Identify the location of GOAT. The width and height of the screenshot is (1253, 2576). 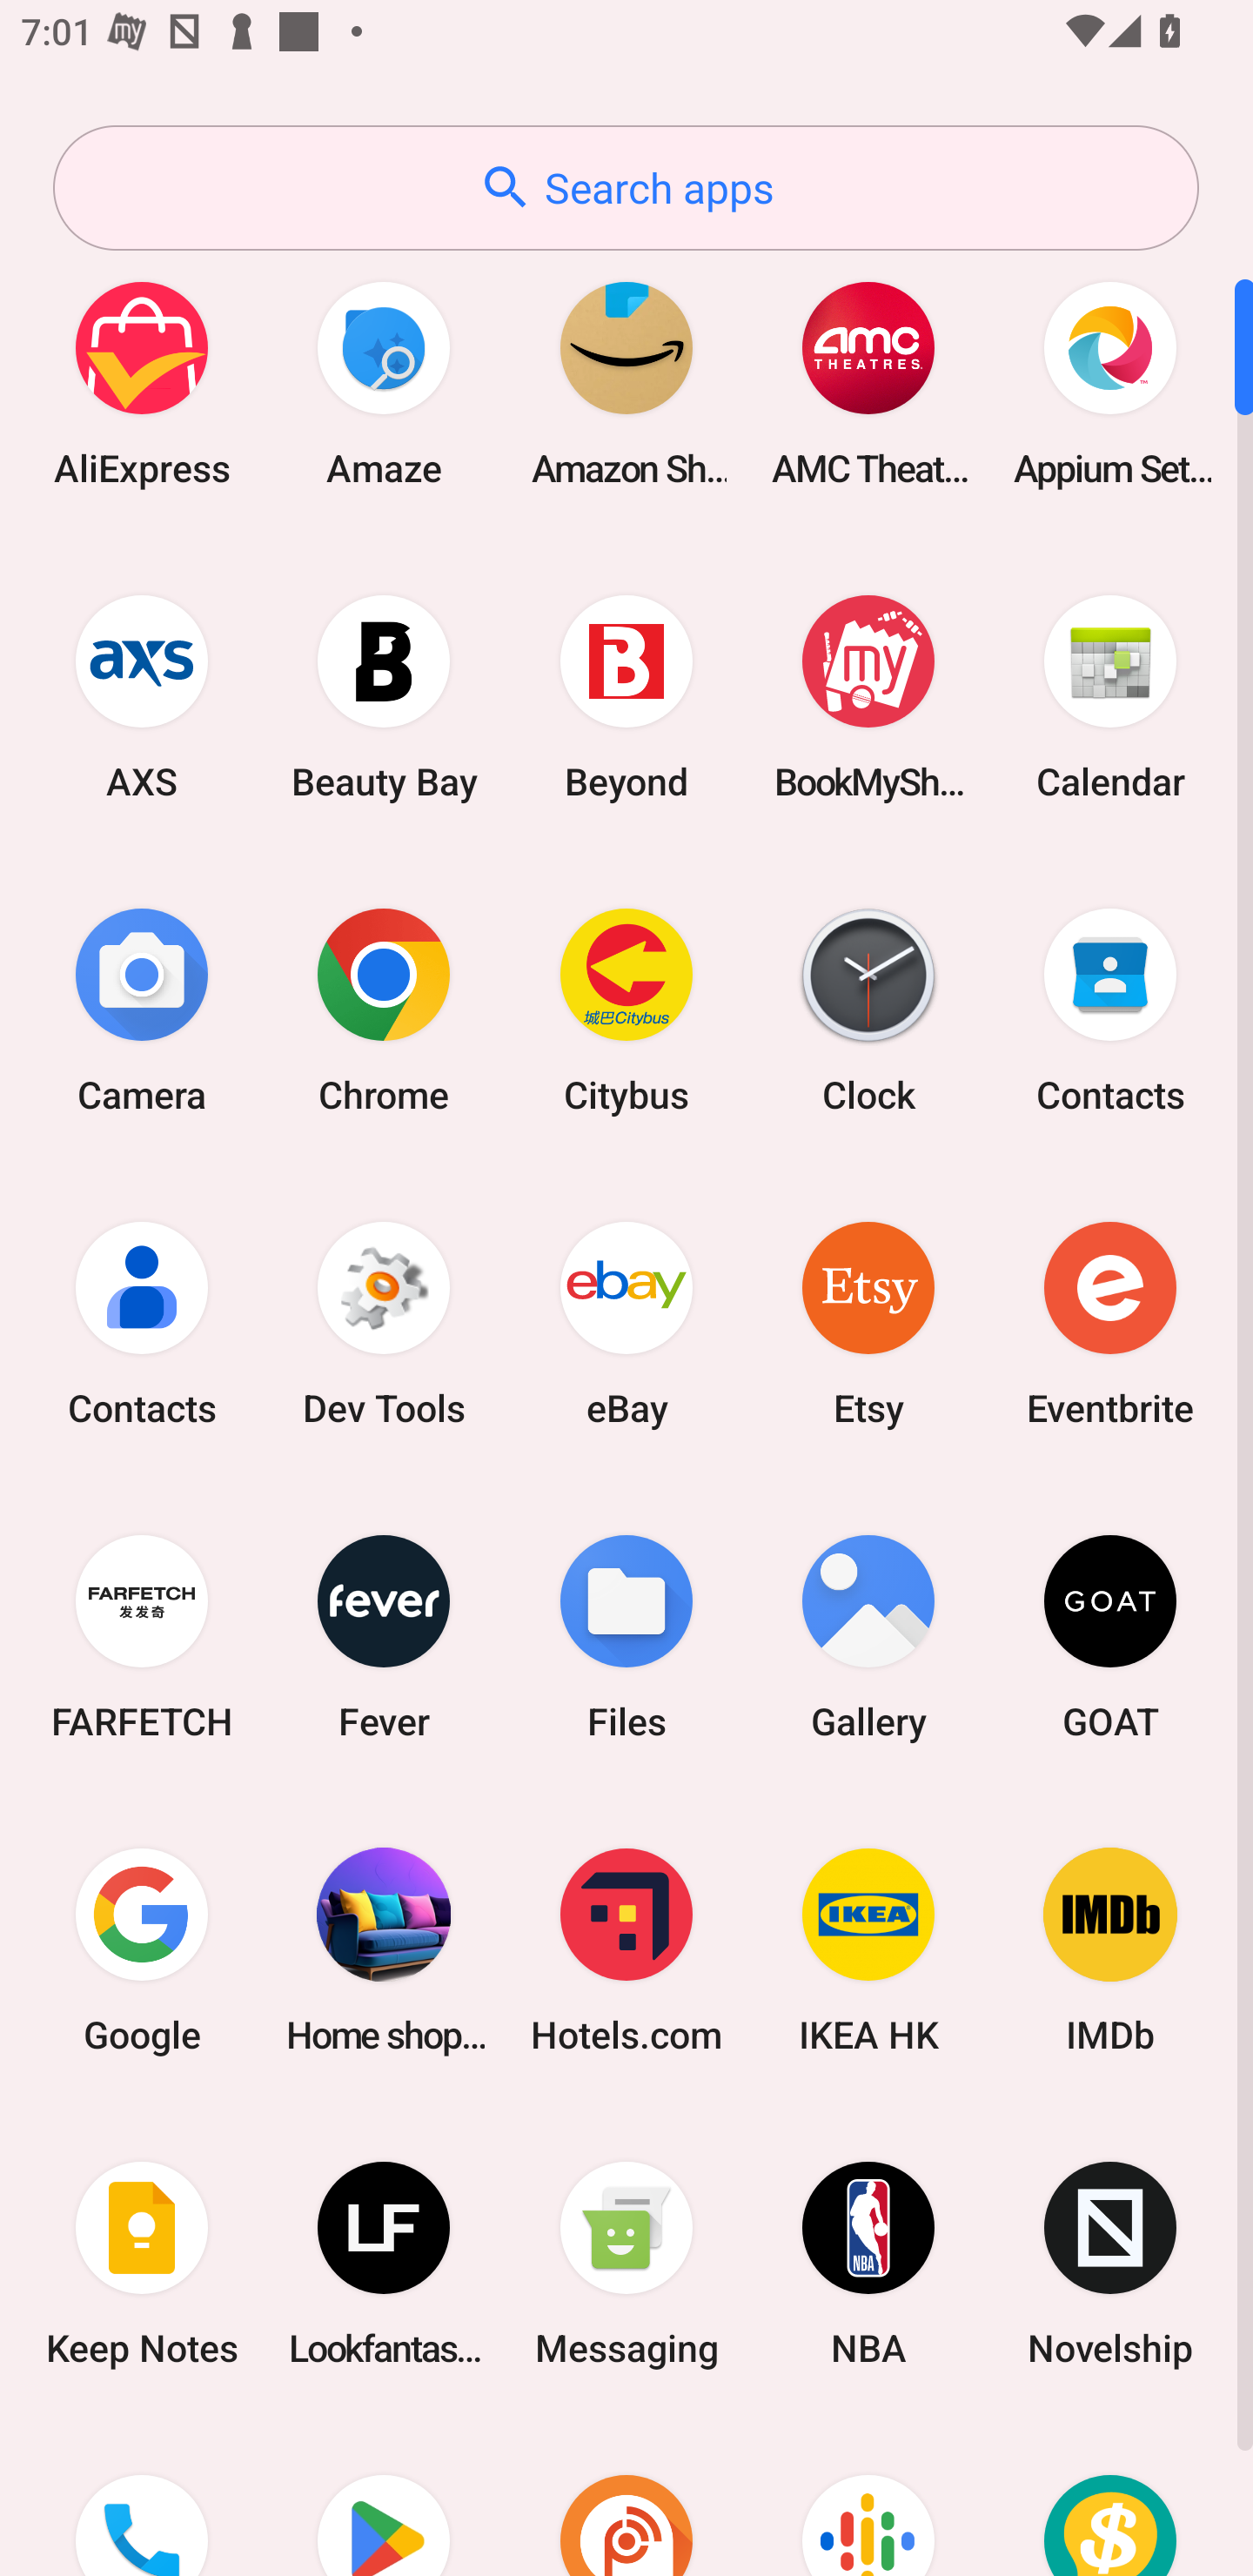
(1110, 1636).